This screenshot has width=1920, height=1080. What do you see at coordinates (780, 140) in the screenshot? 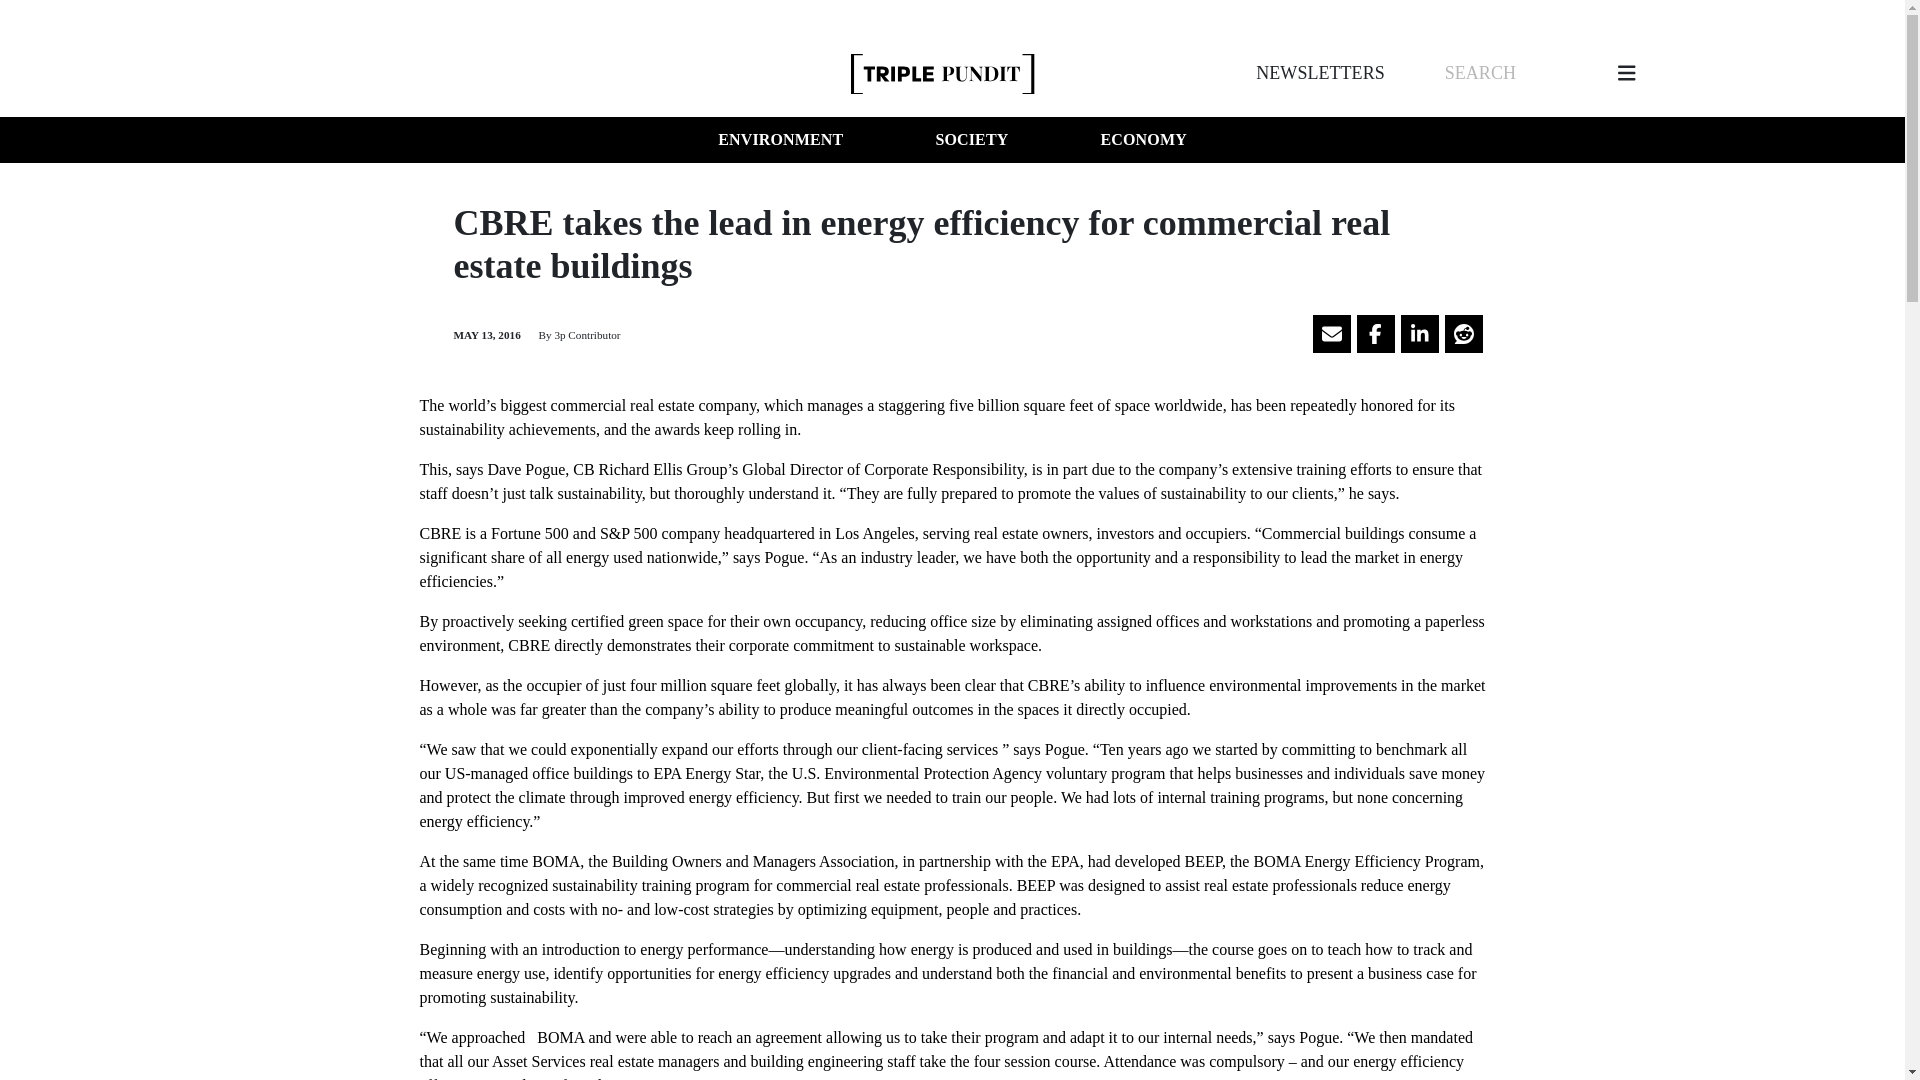
I see `ENVIRONMENT` at bounding box center [780, 140].